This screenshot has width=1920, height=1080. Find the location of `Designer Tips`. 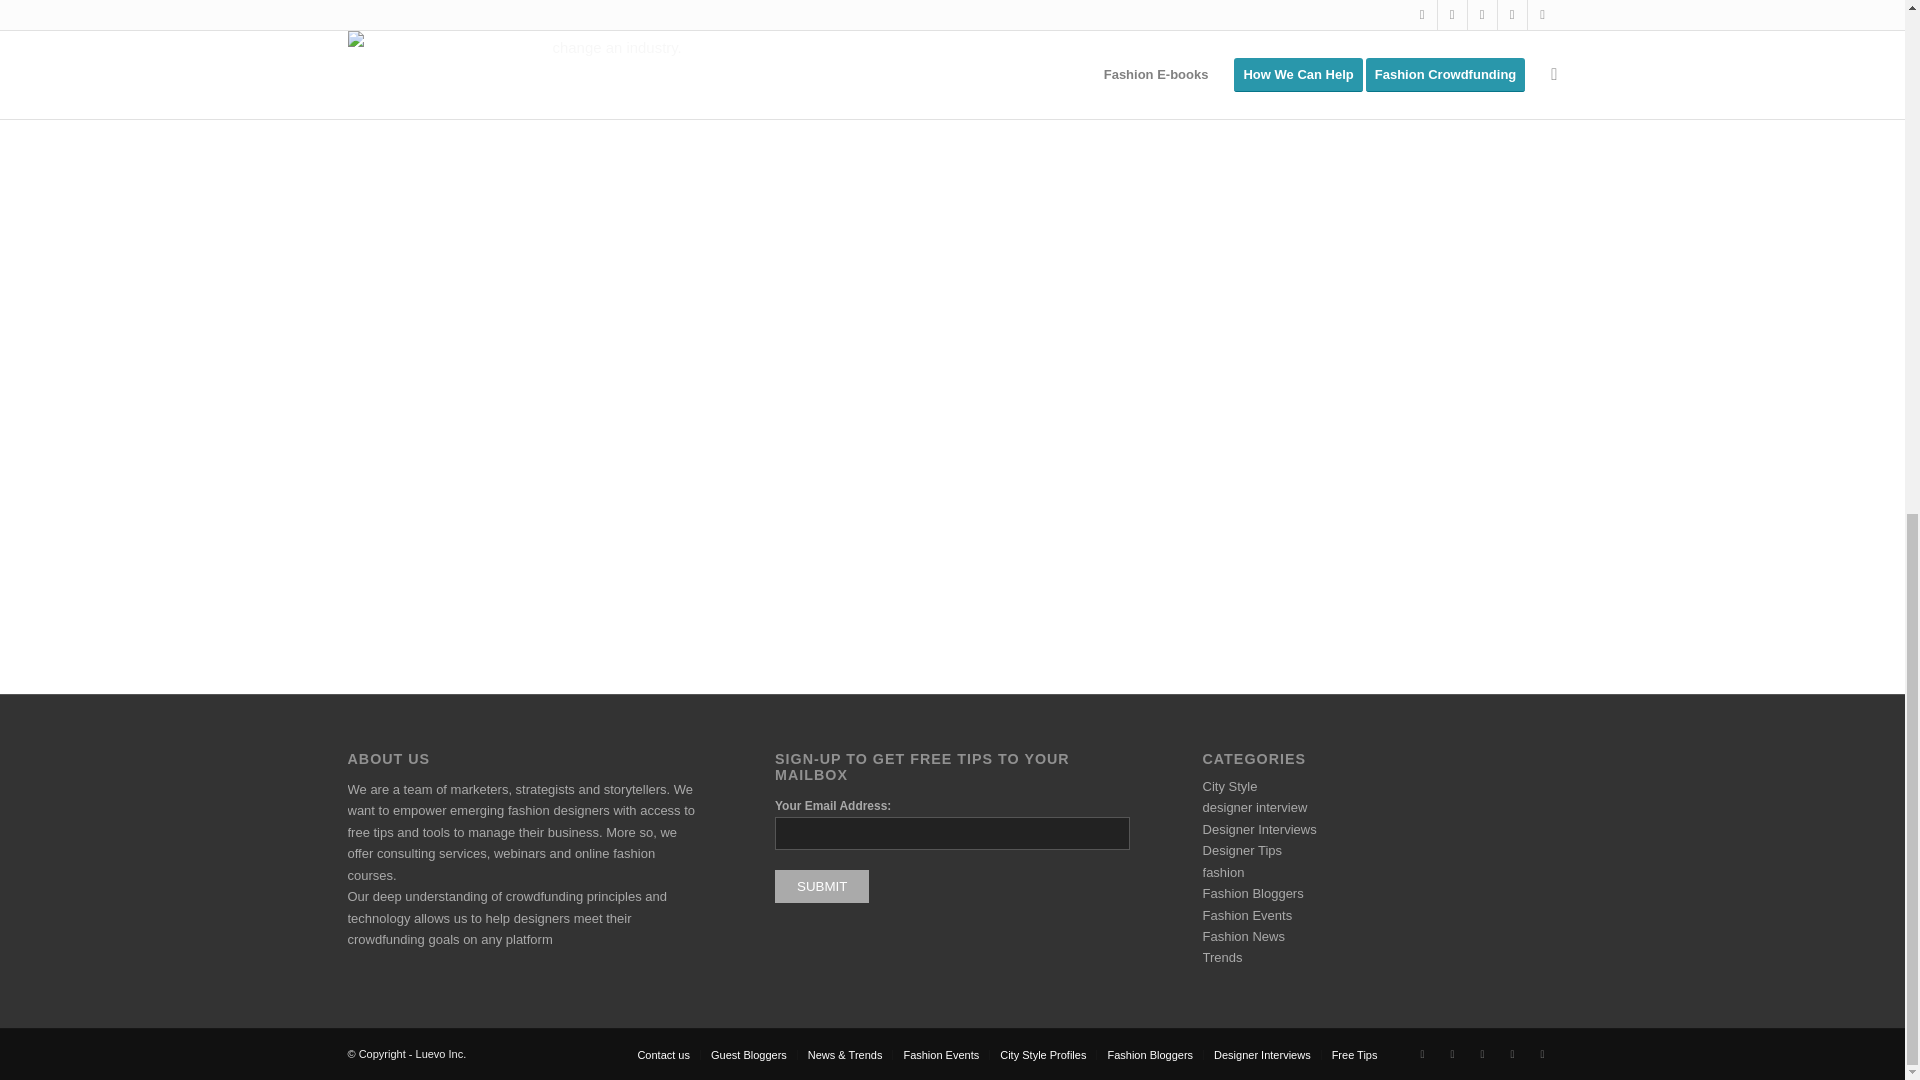

Designer Tips is located at coordinates (1242, 850).